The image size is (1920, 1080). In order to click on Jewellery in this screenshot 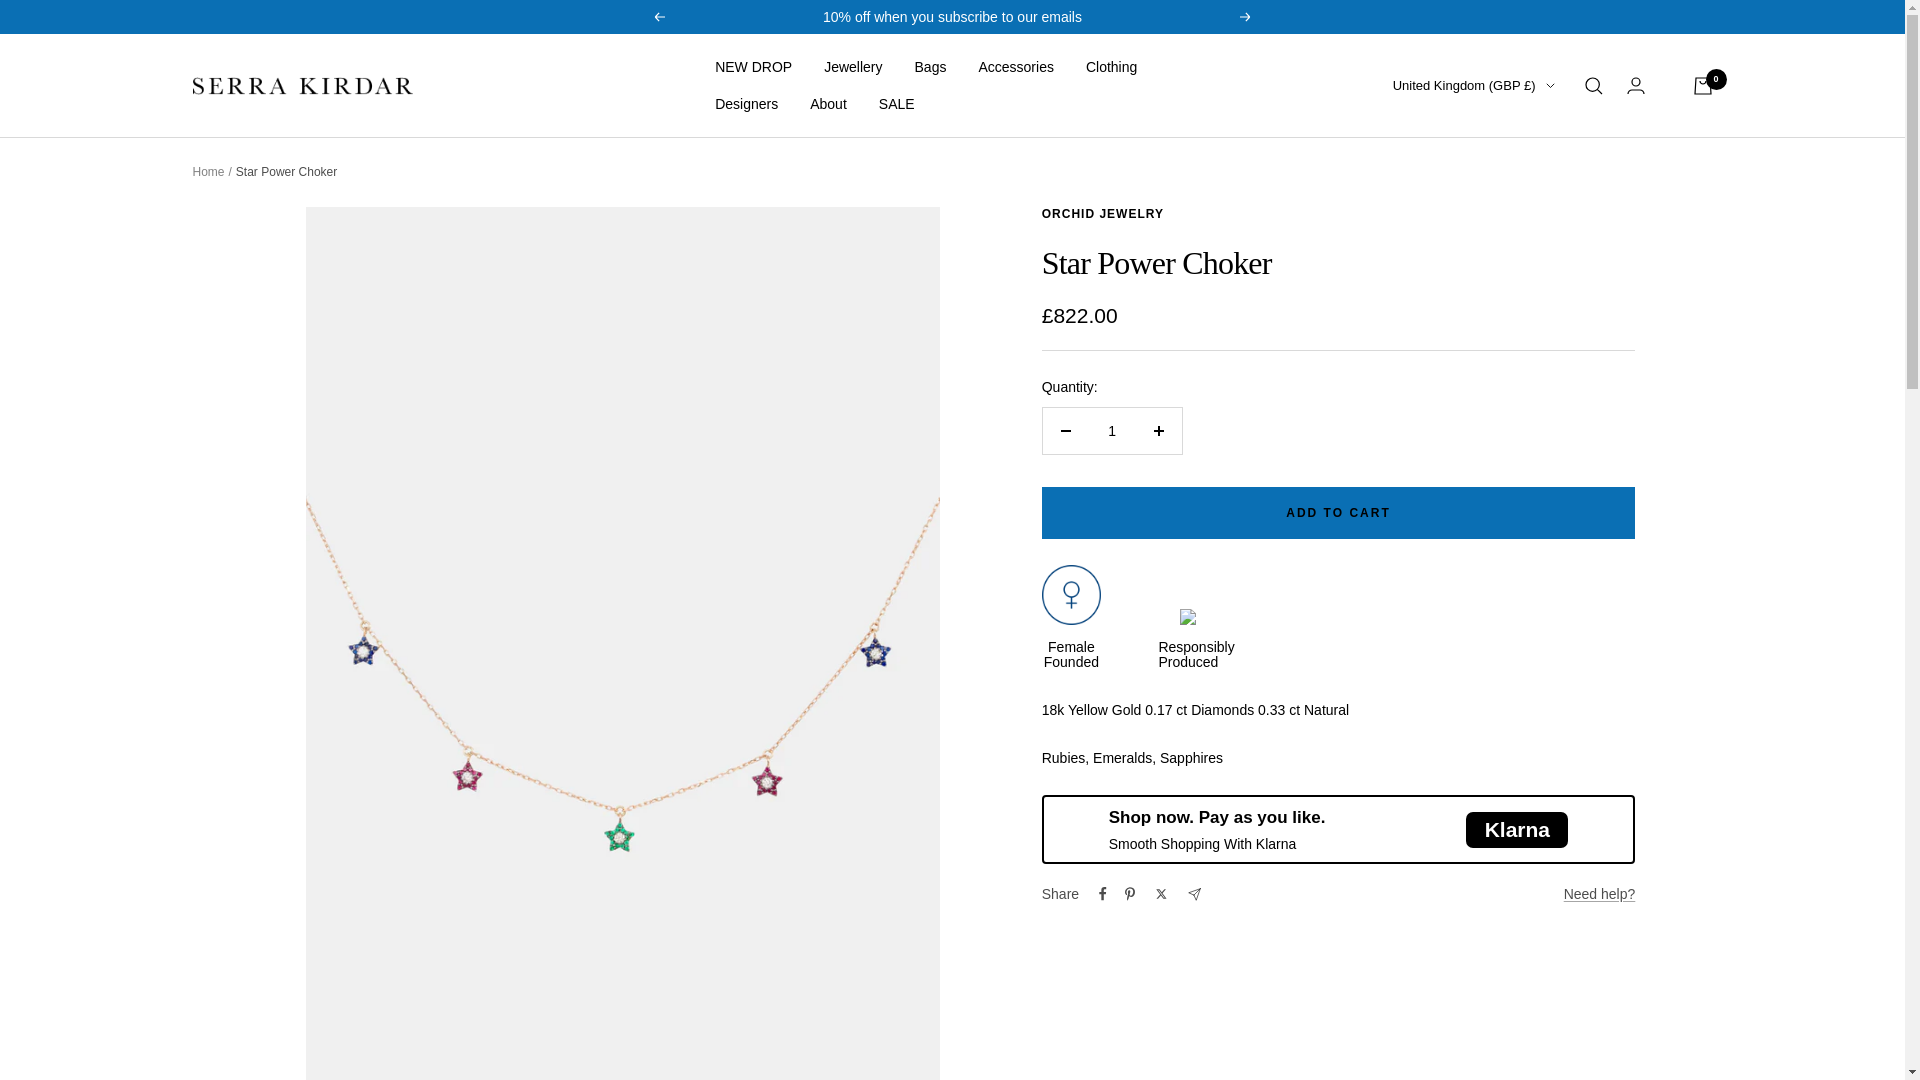, I will do `click(852, 66)`.